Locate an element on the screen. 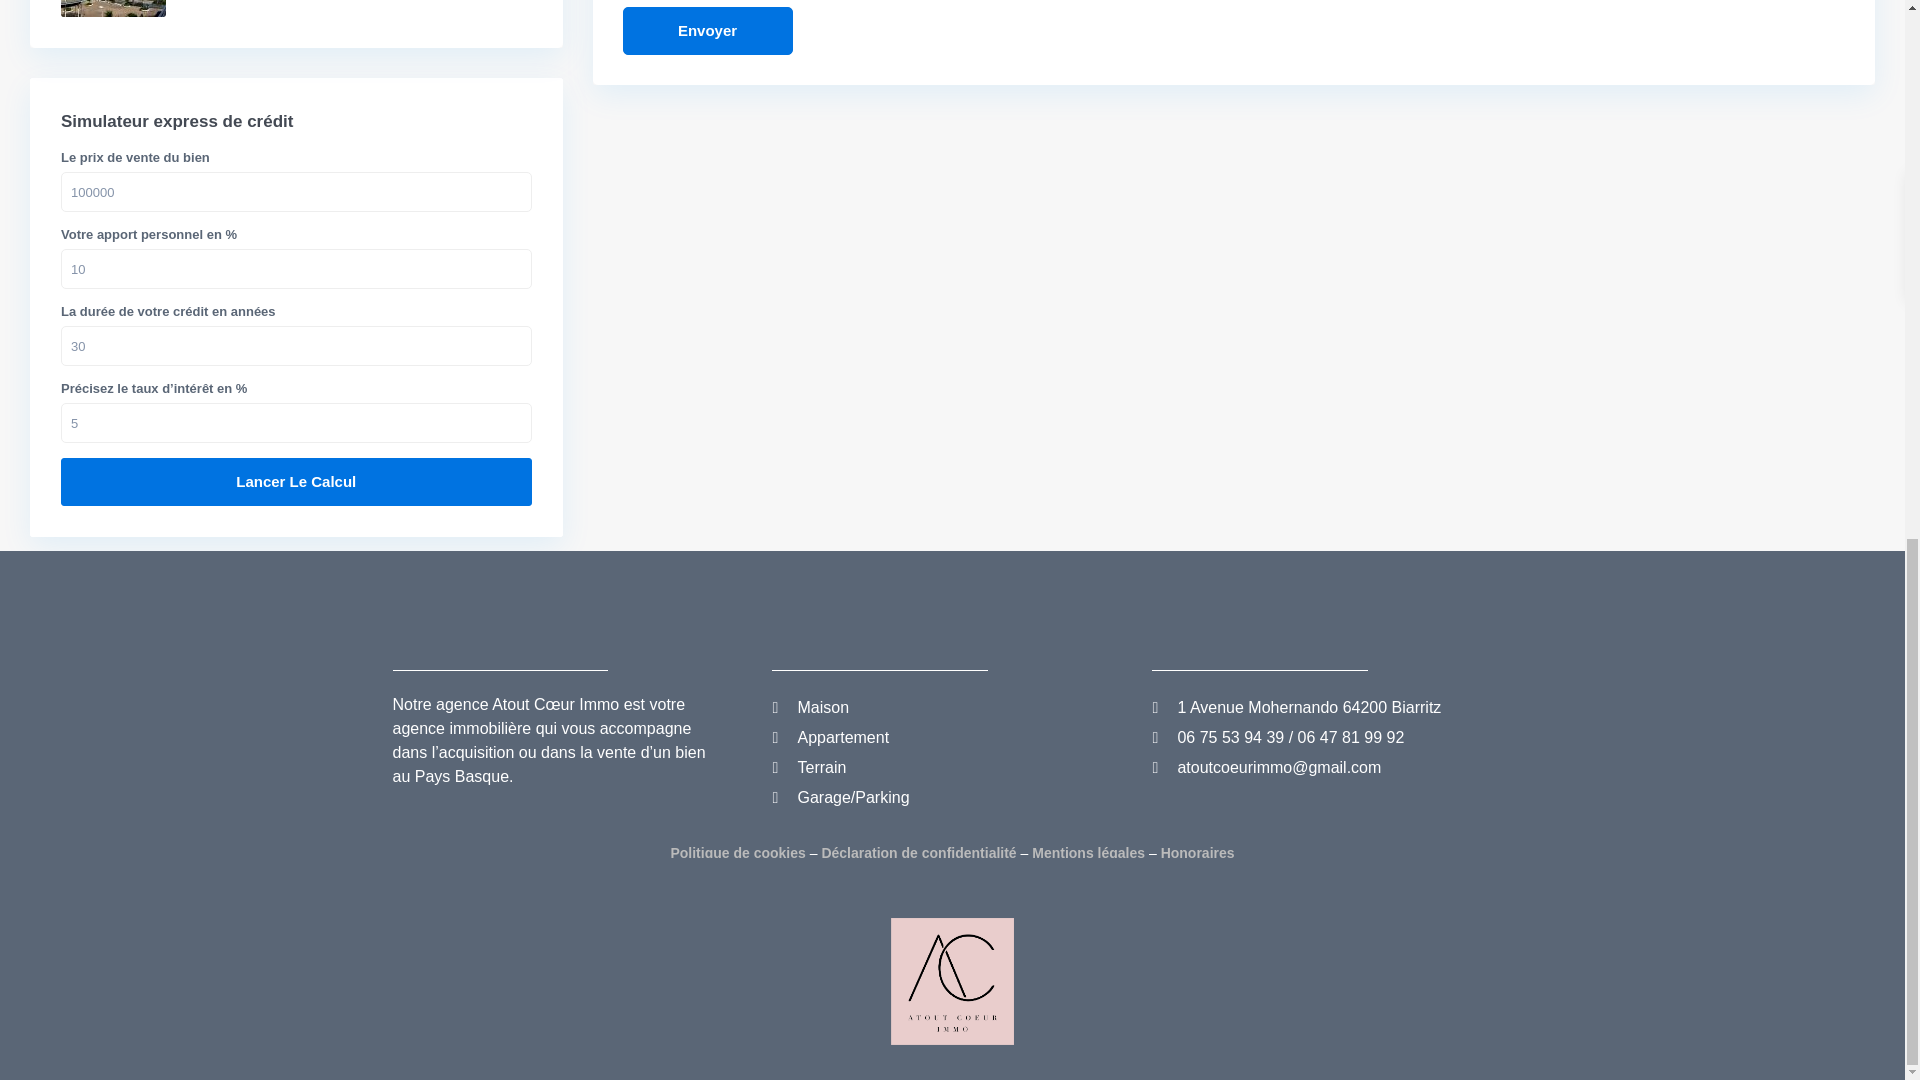 The height and width of the screenshot is (1080, 1920). Lancer Le Calcul is located at coordinates (296, 482).